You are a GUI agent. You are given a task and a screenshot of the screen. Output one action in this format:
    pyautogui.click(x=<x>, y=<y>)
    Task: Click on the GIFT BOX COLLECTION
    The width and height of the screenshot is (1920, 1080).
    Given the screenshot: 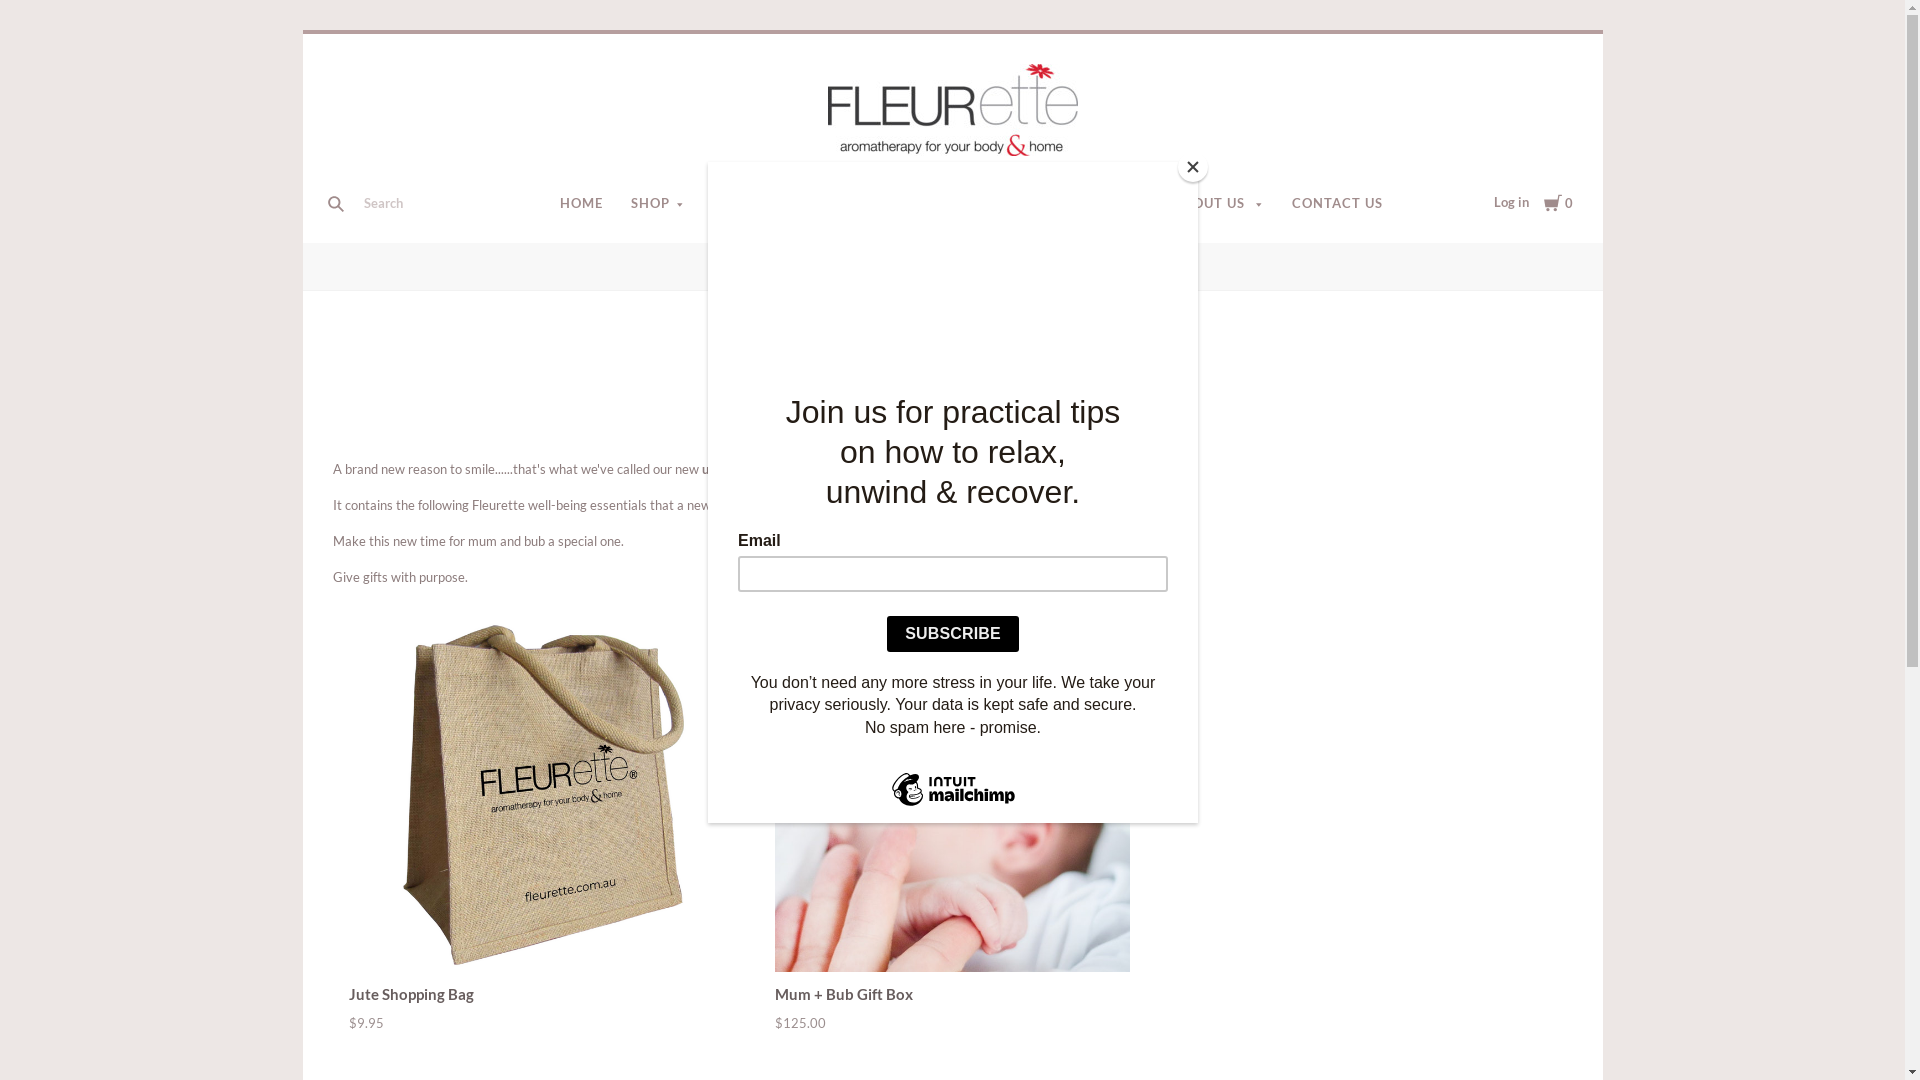 What is the action you would take?
    pyautogui.click(x=944, y=267)
    